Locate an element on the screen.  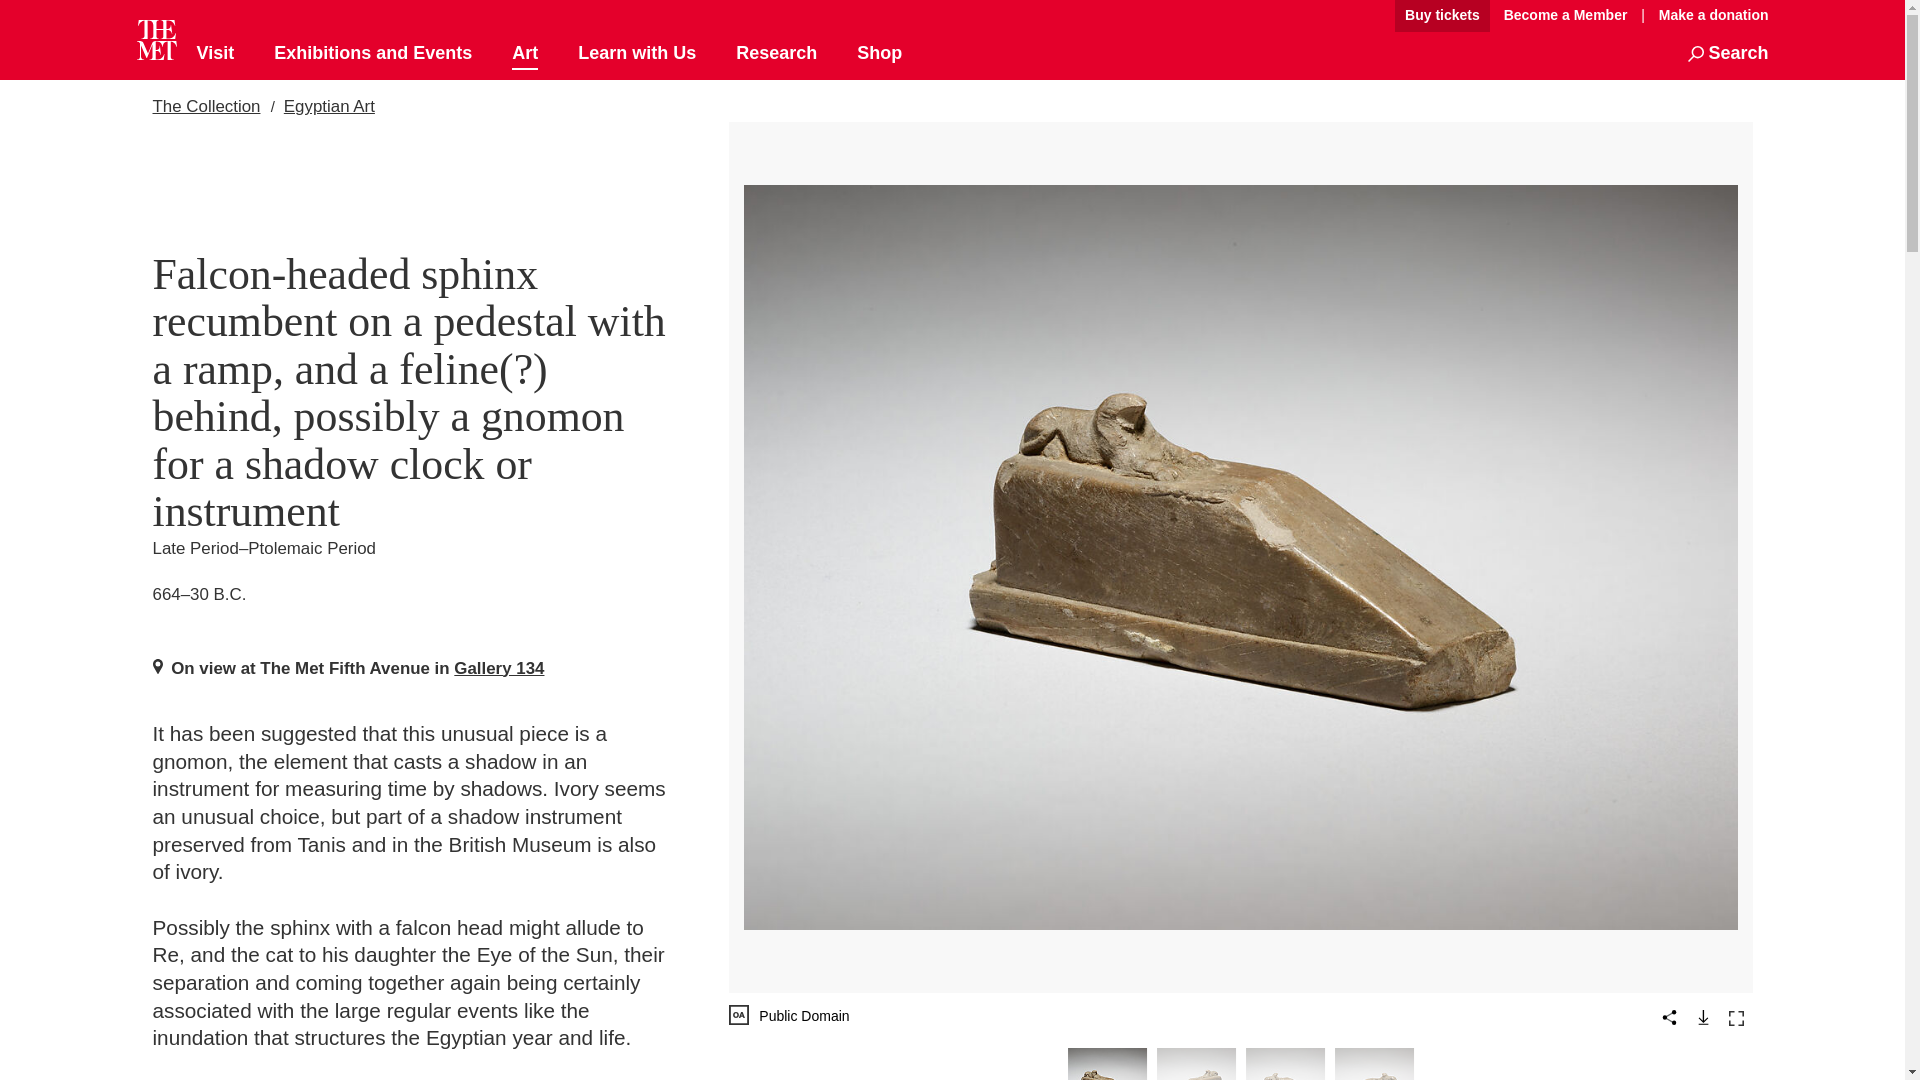
Learn with Us is located at coordinates (636, 54).